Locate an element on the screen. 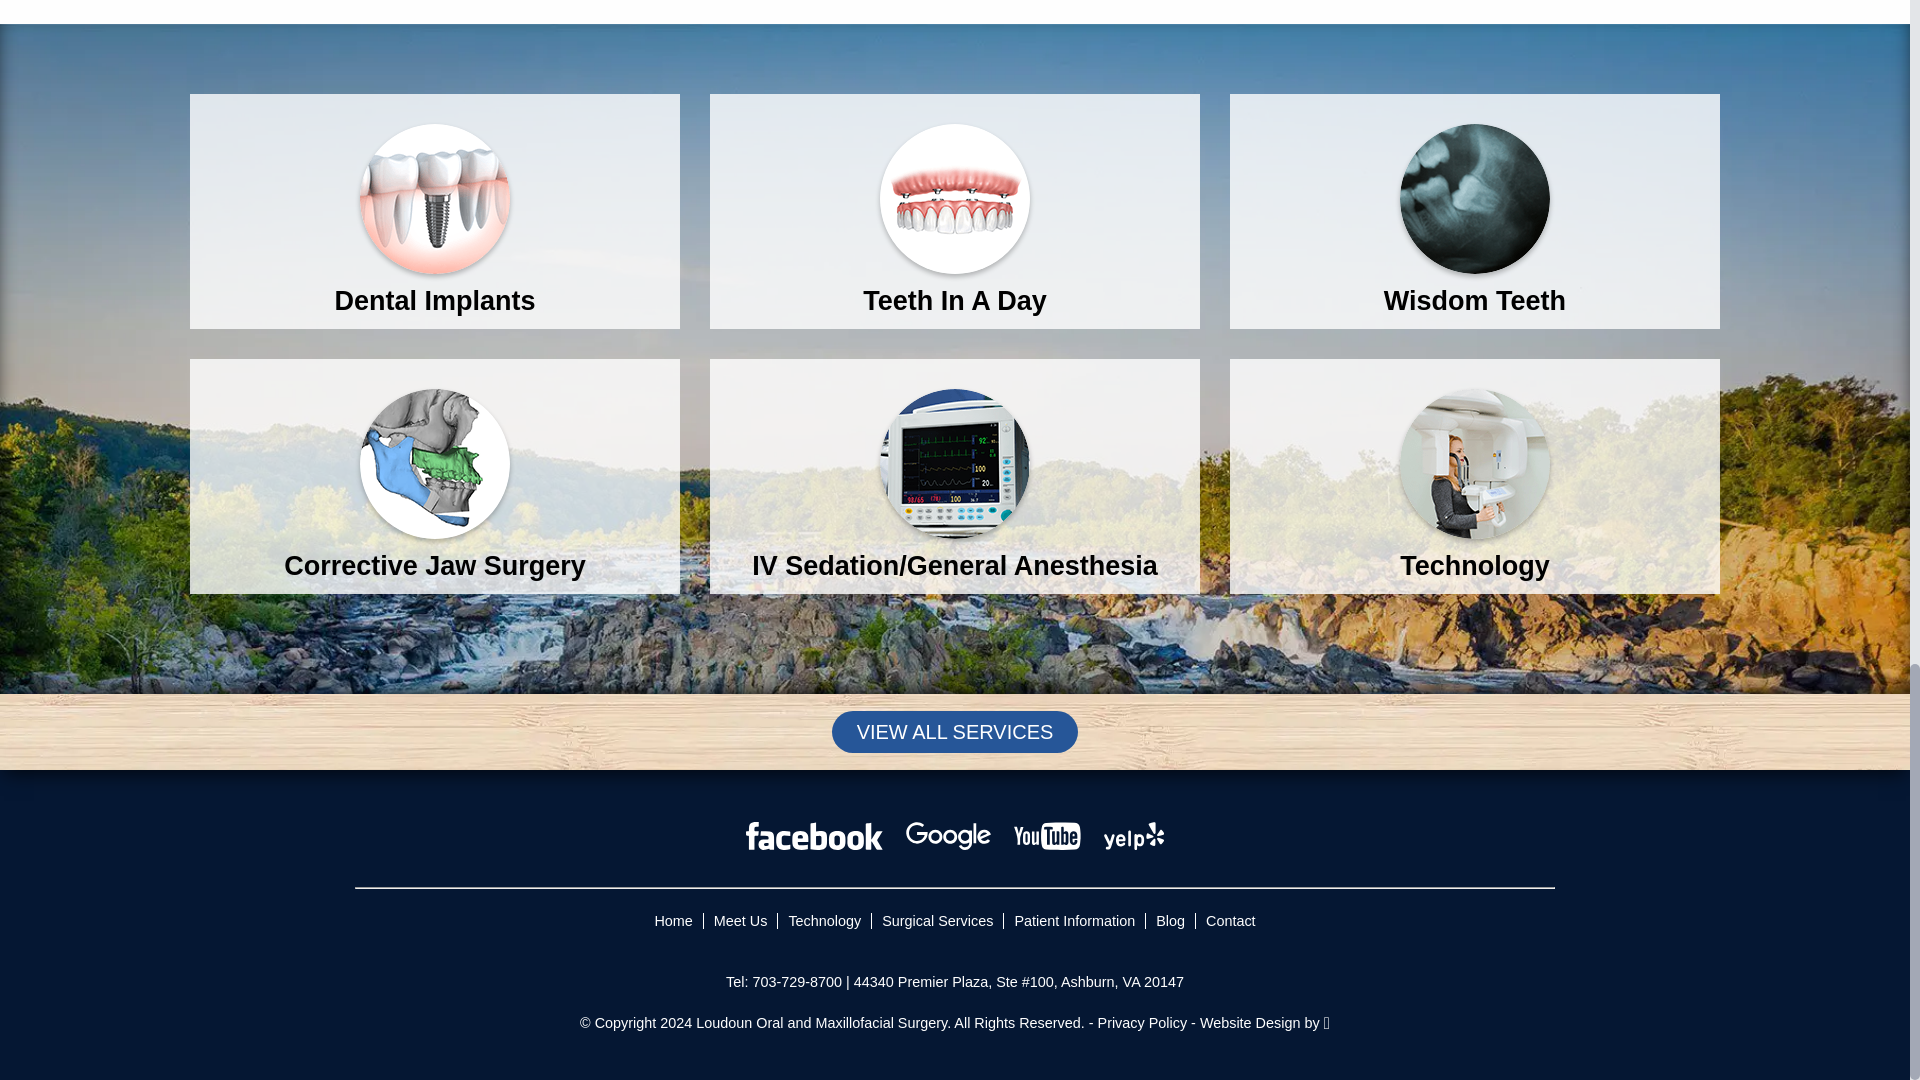 This screenshot has height=1080, width=1920. Yelp icon is located at coordinates (1134, 835).